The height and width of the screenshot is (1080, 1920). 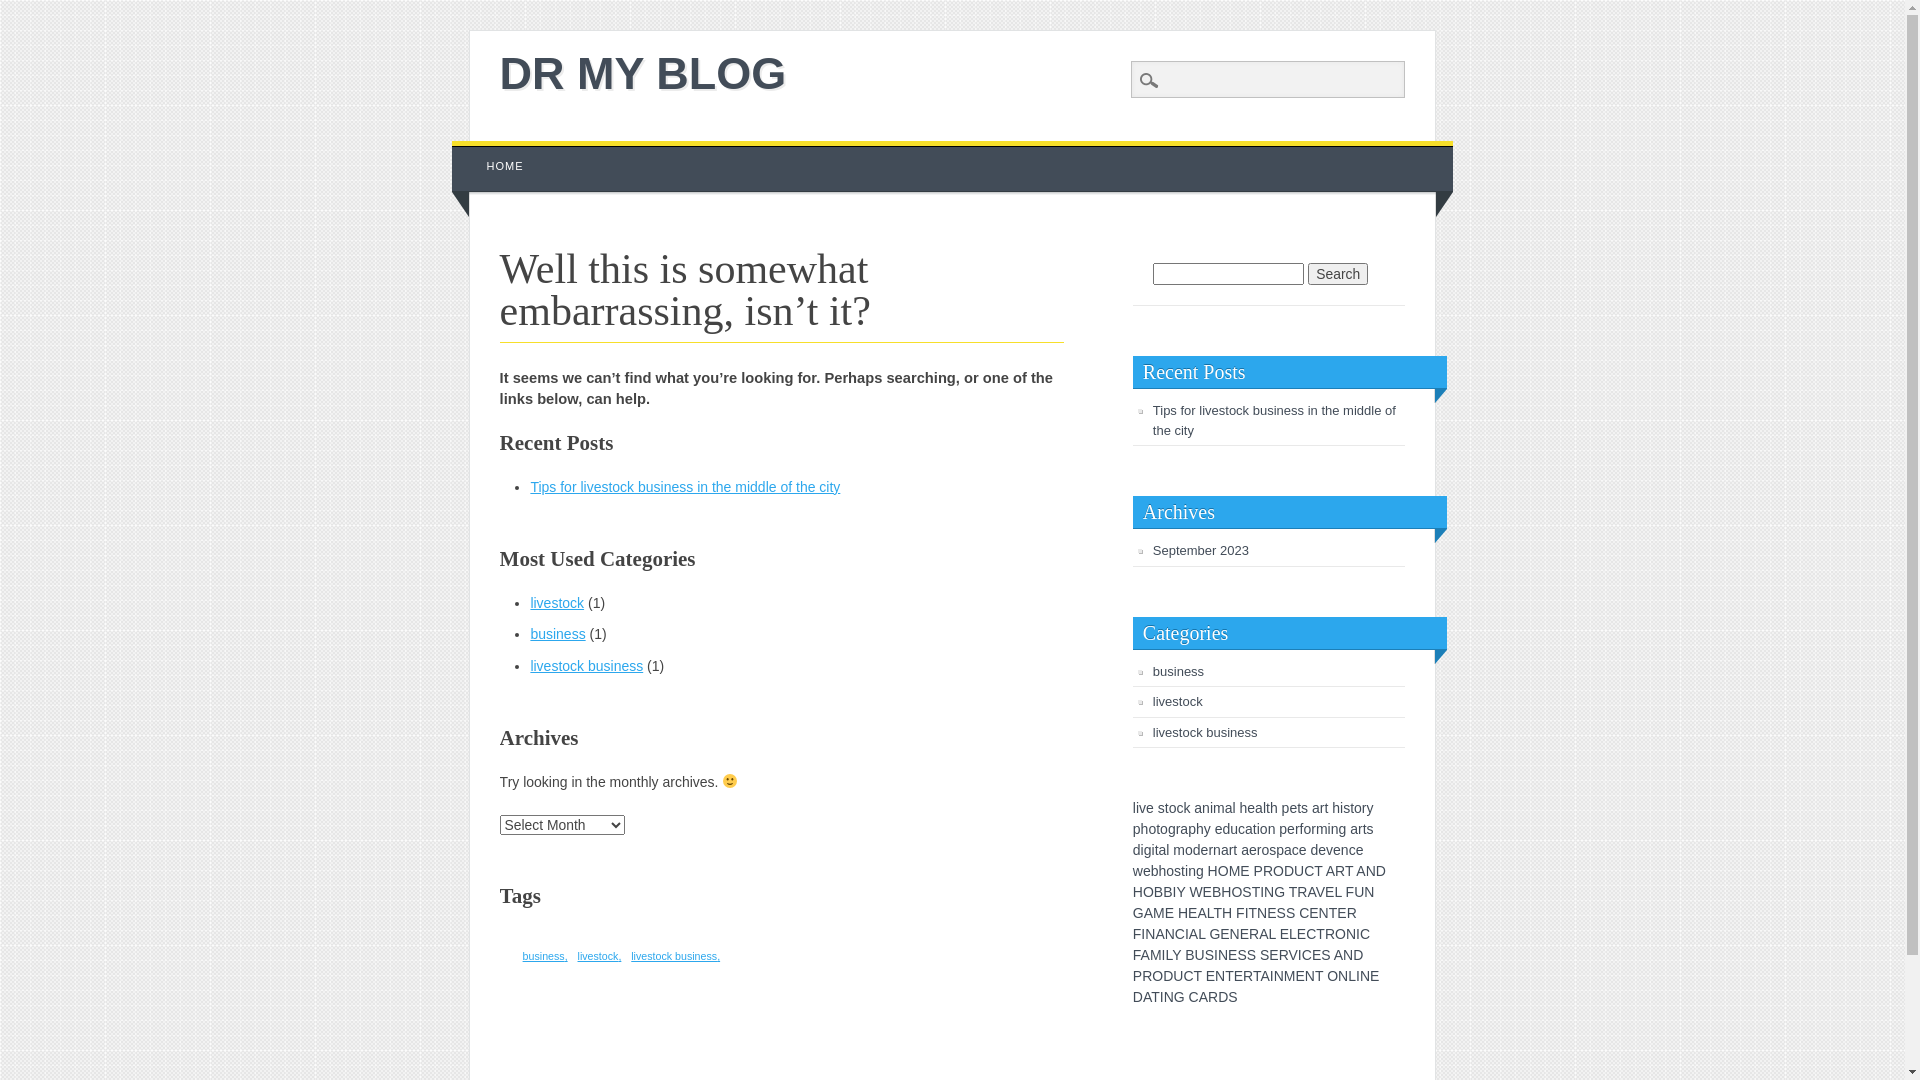 What do you see at coordinates (1147, 997) in the screenshot?
I see `A` at bounding box center [1147, 997].